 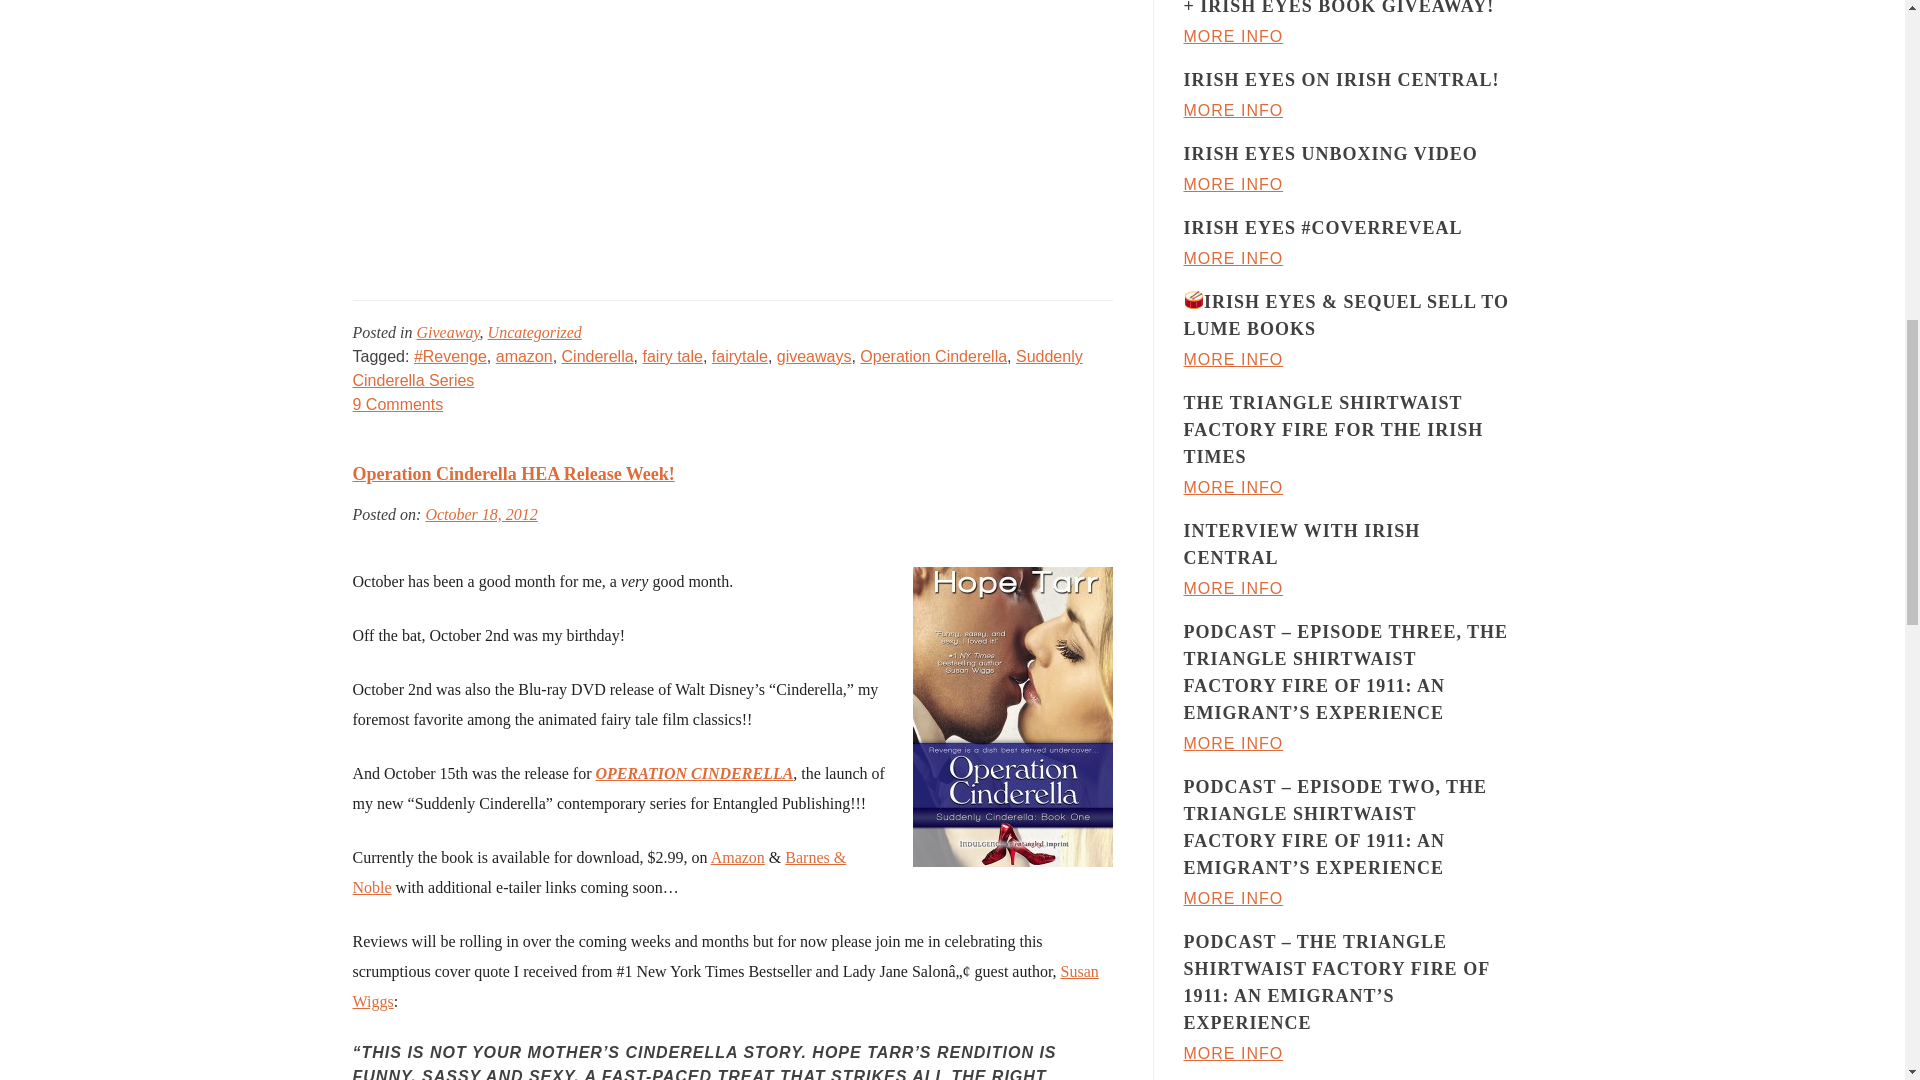 What do you see at coordinates (933, 356) in the screenshot?
I see `Operation Cinderella` at bounding box center [933, 356].